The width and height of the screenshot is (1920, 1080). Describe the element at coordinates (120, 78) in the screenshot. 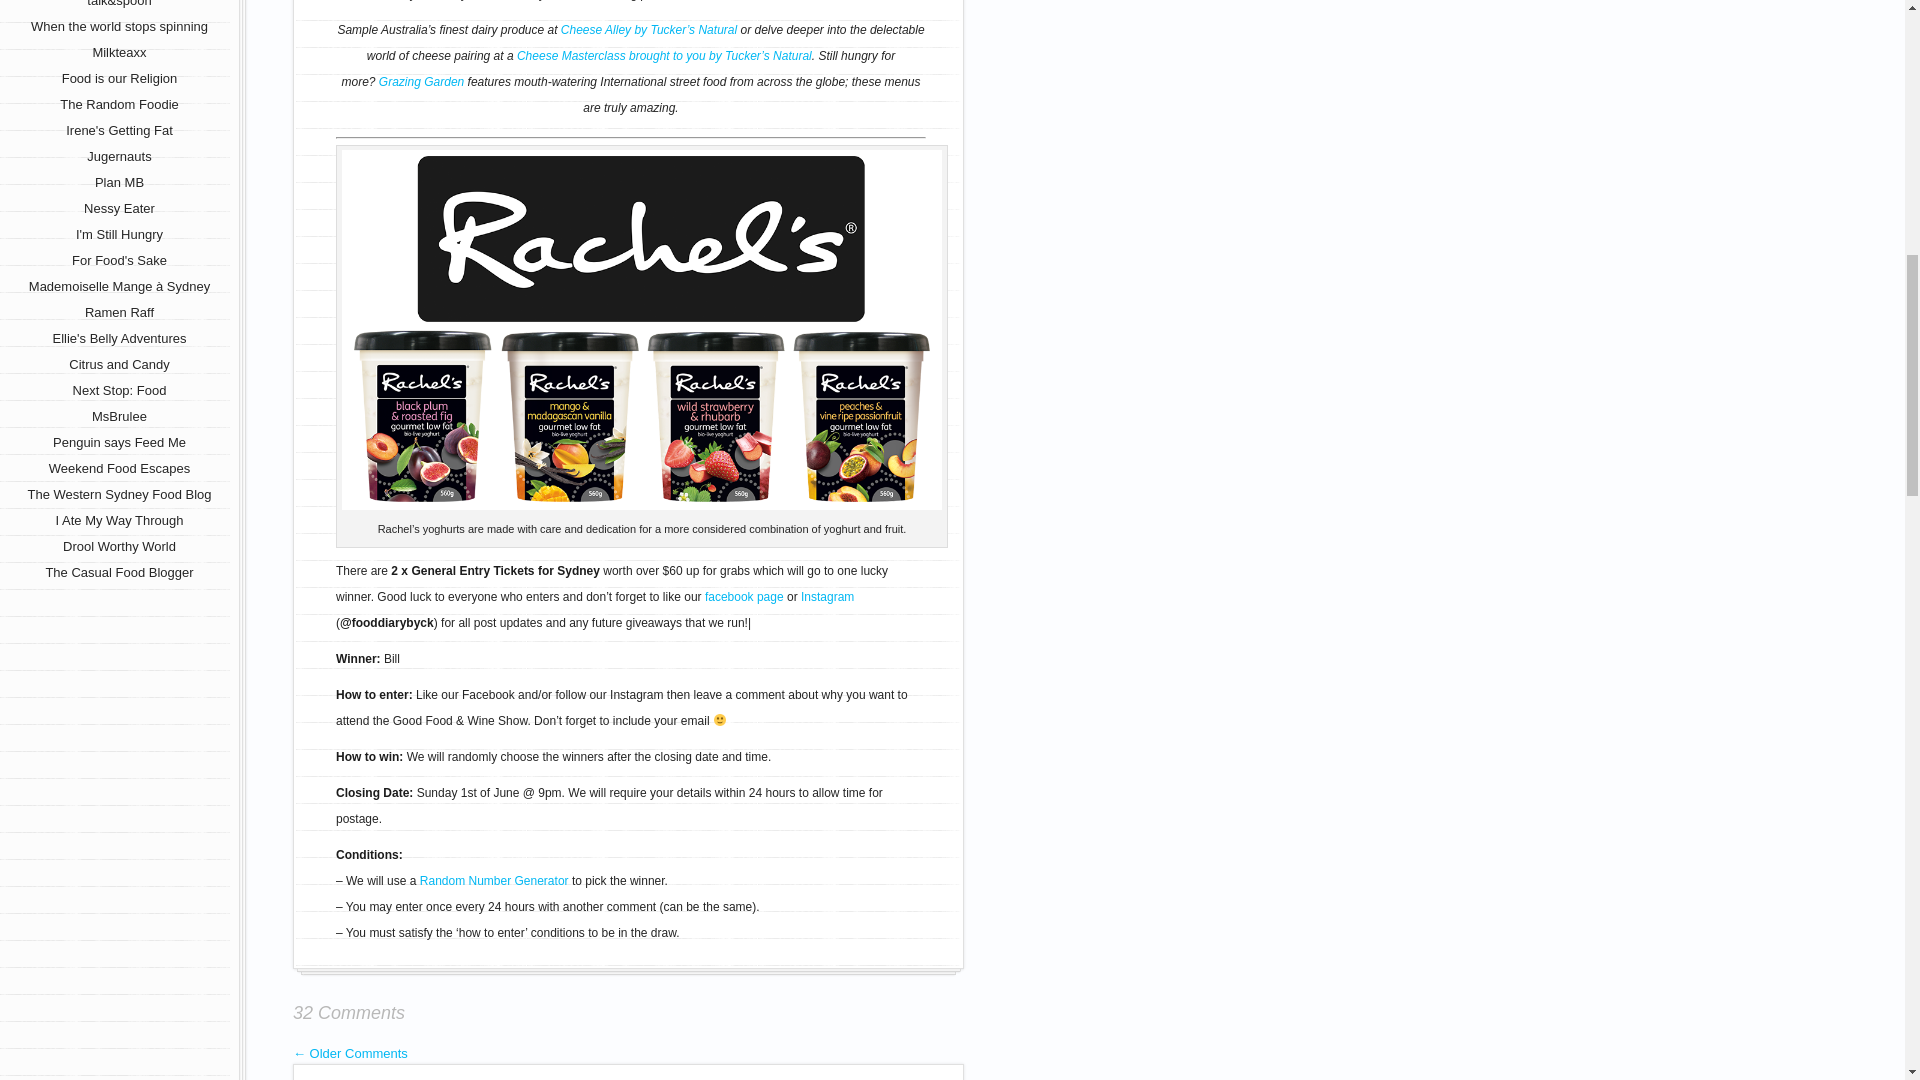

I see `Food is our Religion` at that location.